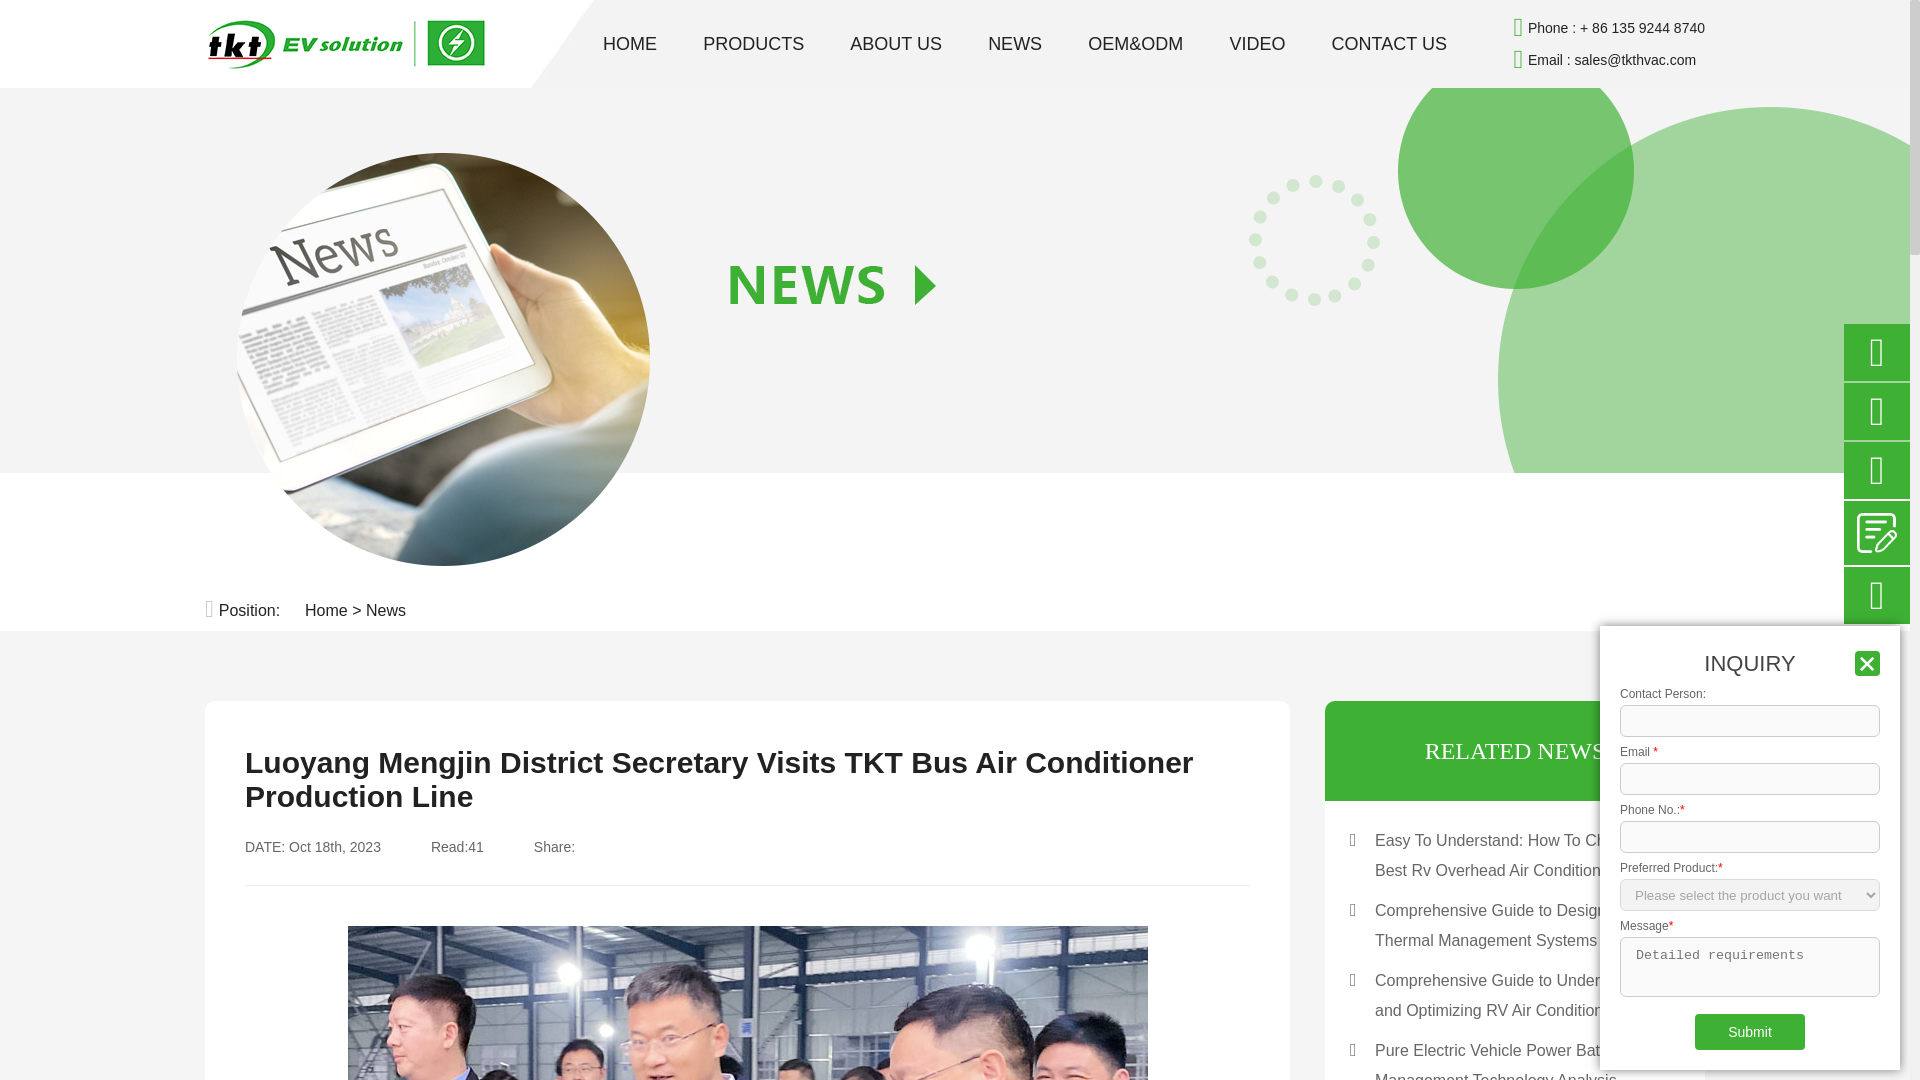 This screenshot has height=1080, width=1920. What do you see at coordinates (1390, 44) in the screenshot?
I see `CONTACT US` at bounding box center [1390, 44].